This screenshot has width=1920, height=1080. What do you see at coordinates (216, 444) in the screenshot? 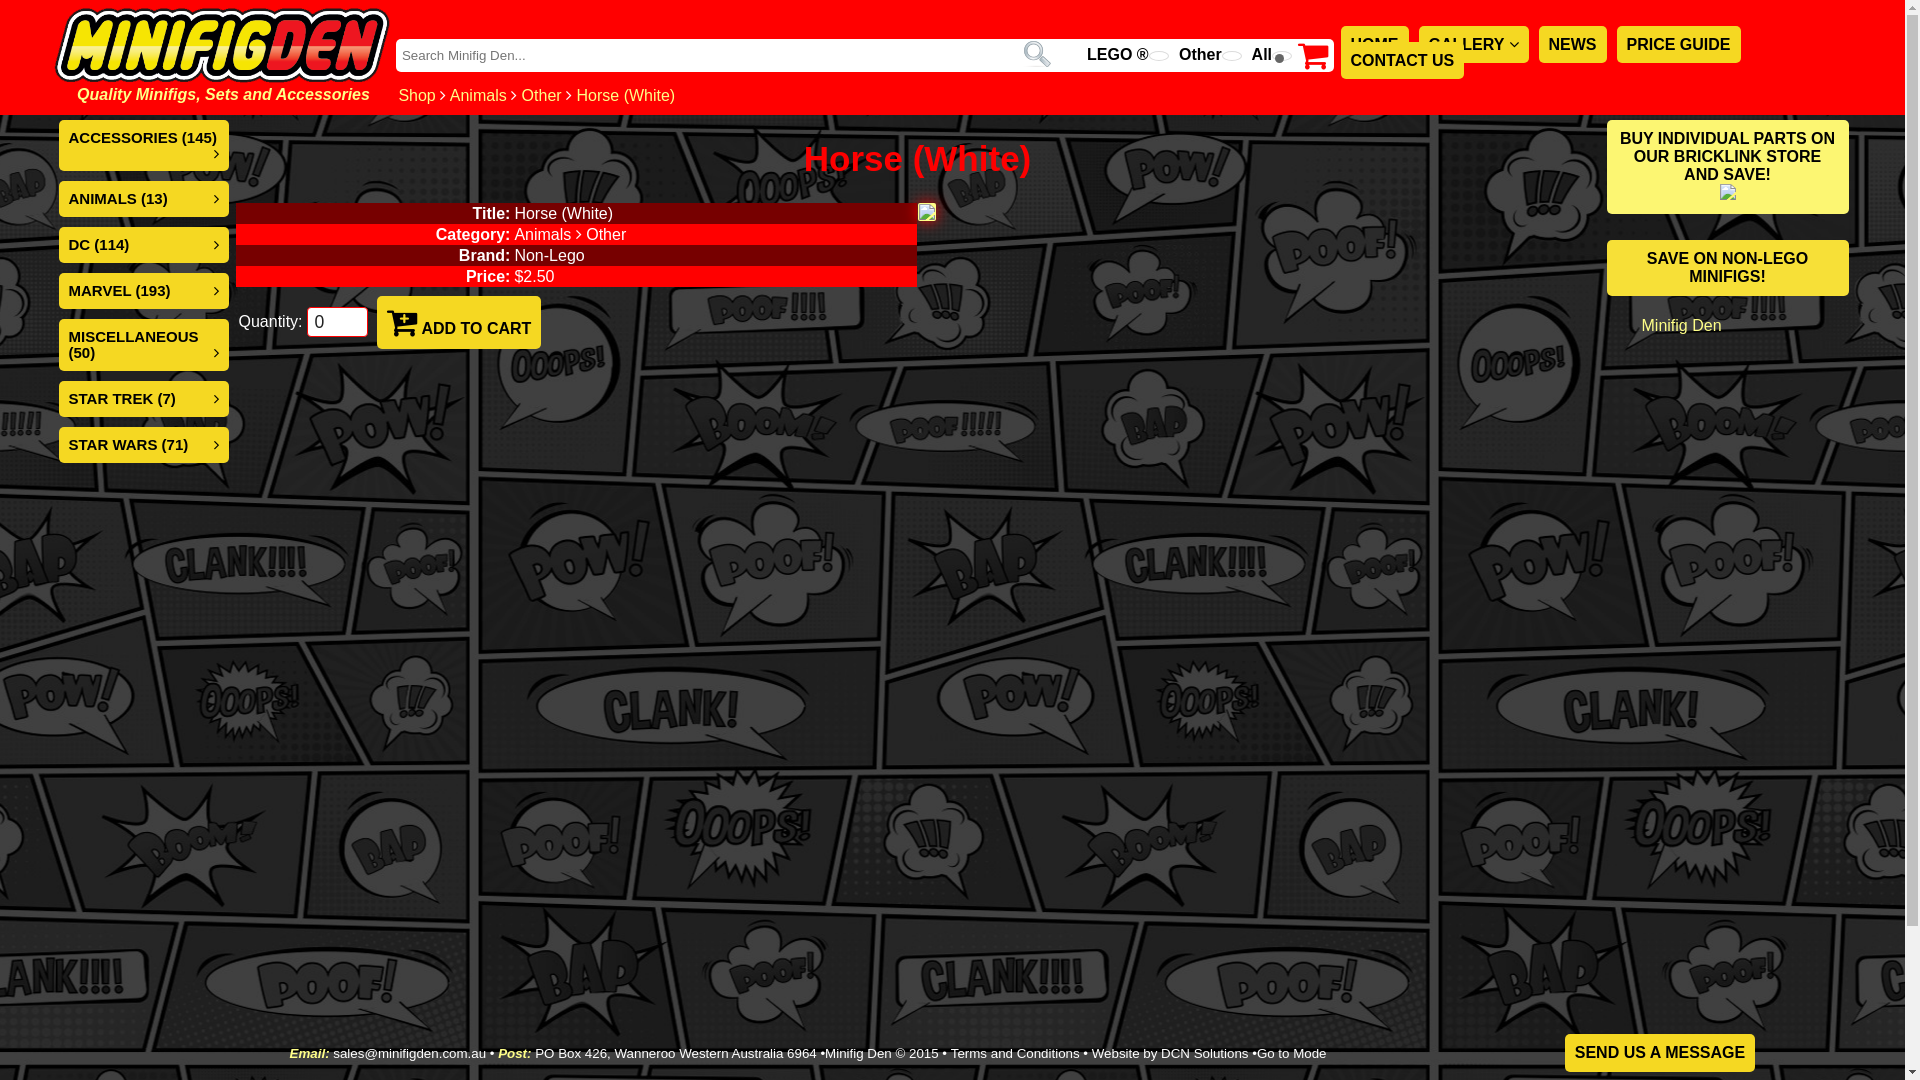
I see `Next level` at bounding box center [216, 444].